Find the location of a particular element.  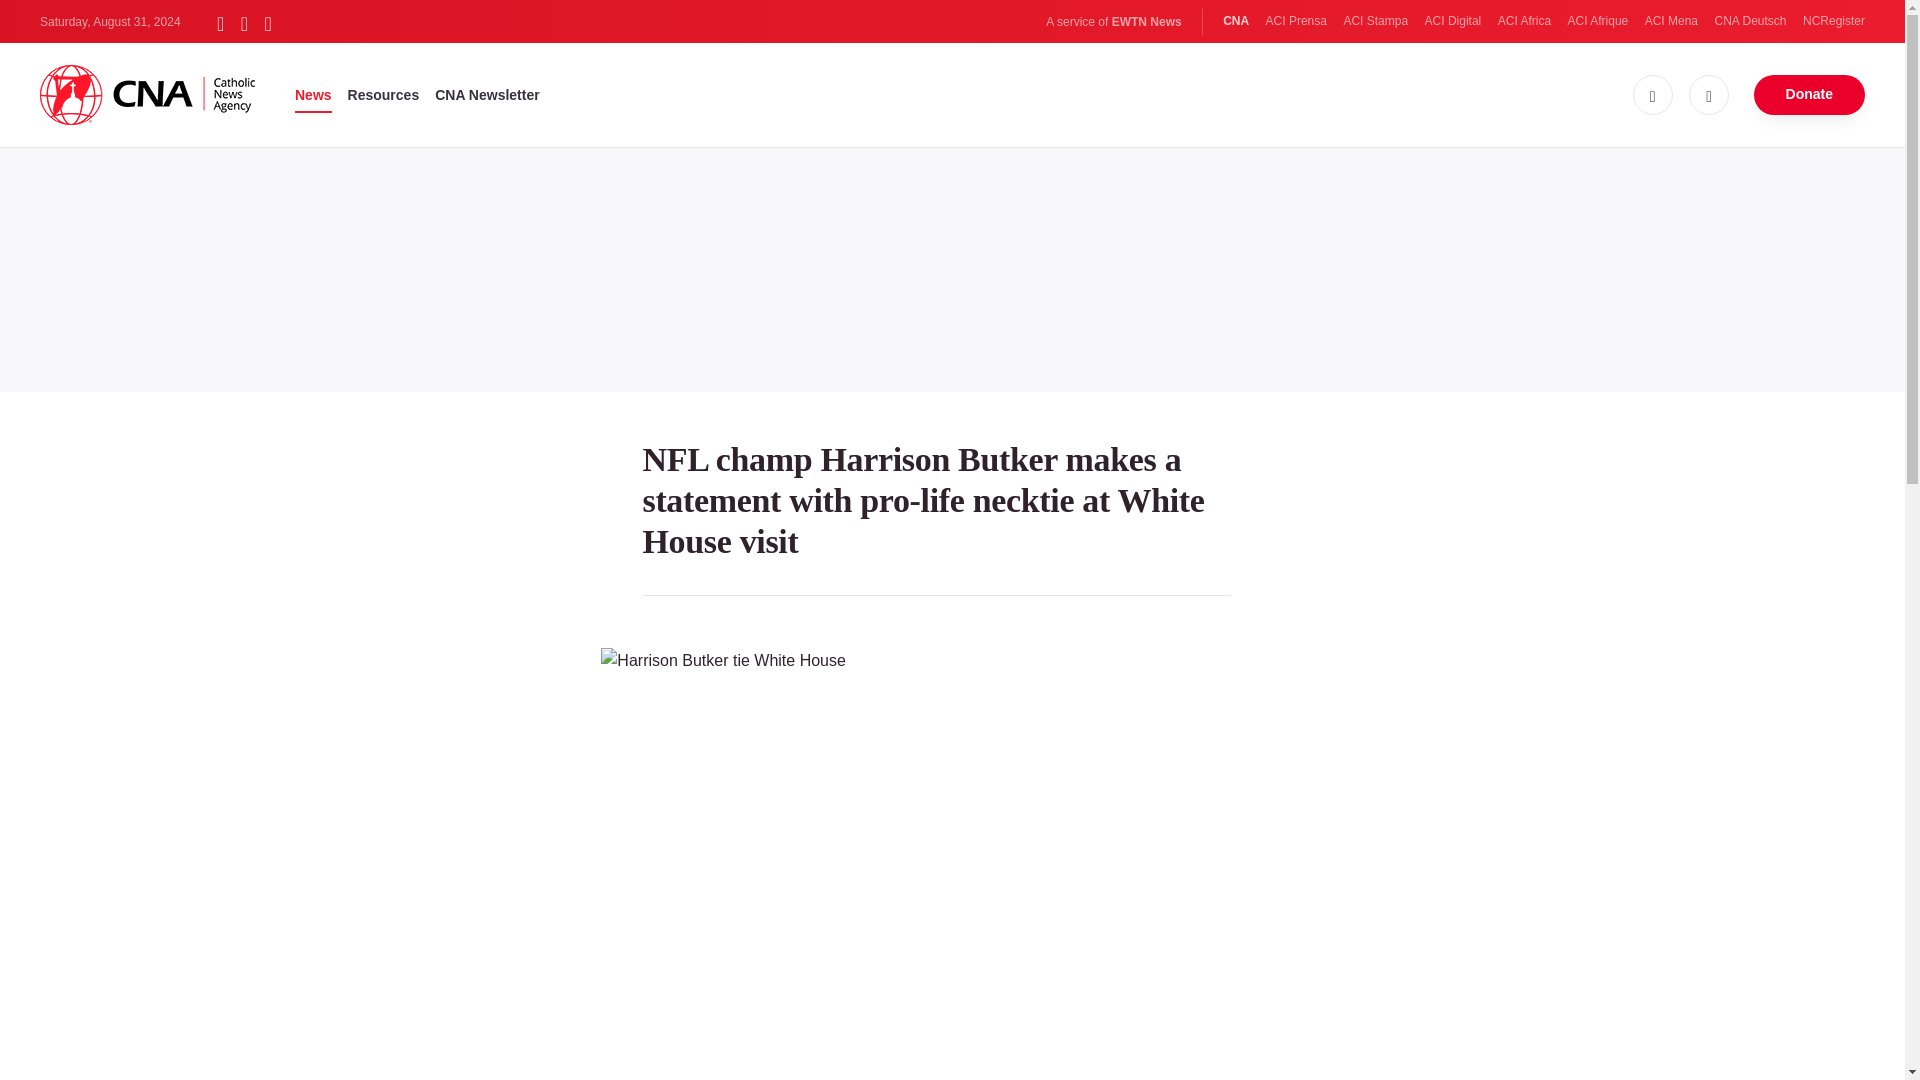

Resources is located at coordinates (384, 94).